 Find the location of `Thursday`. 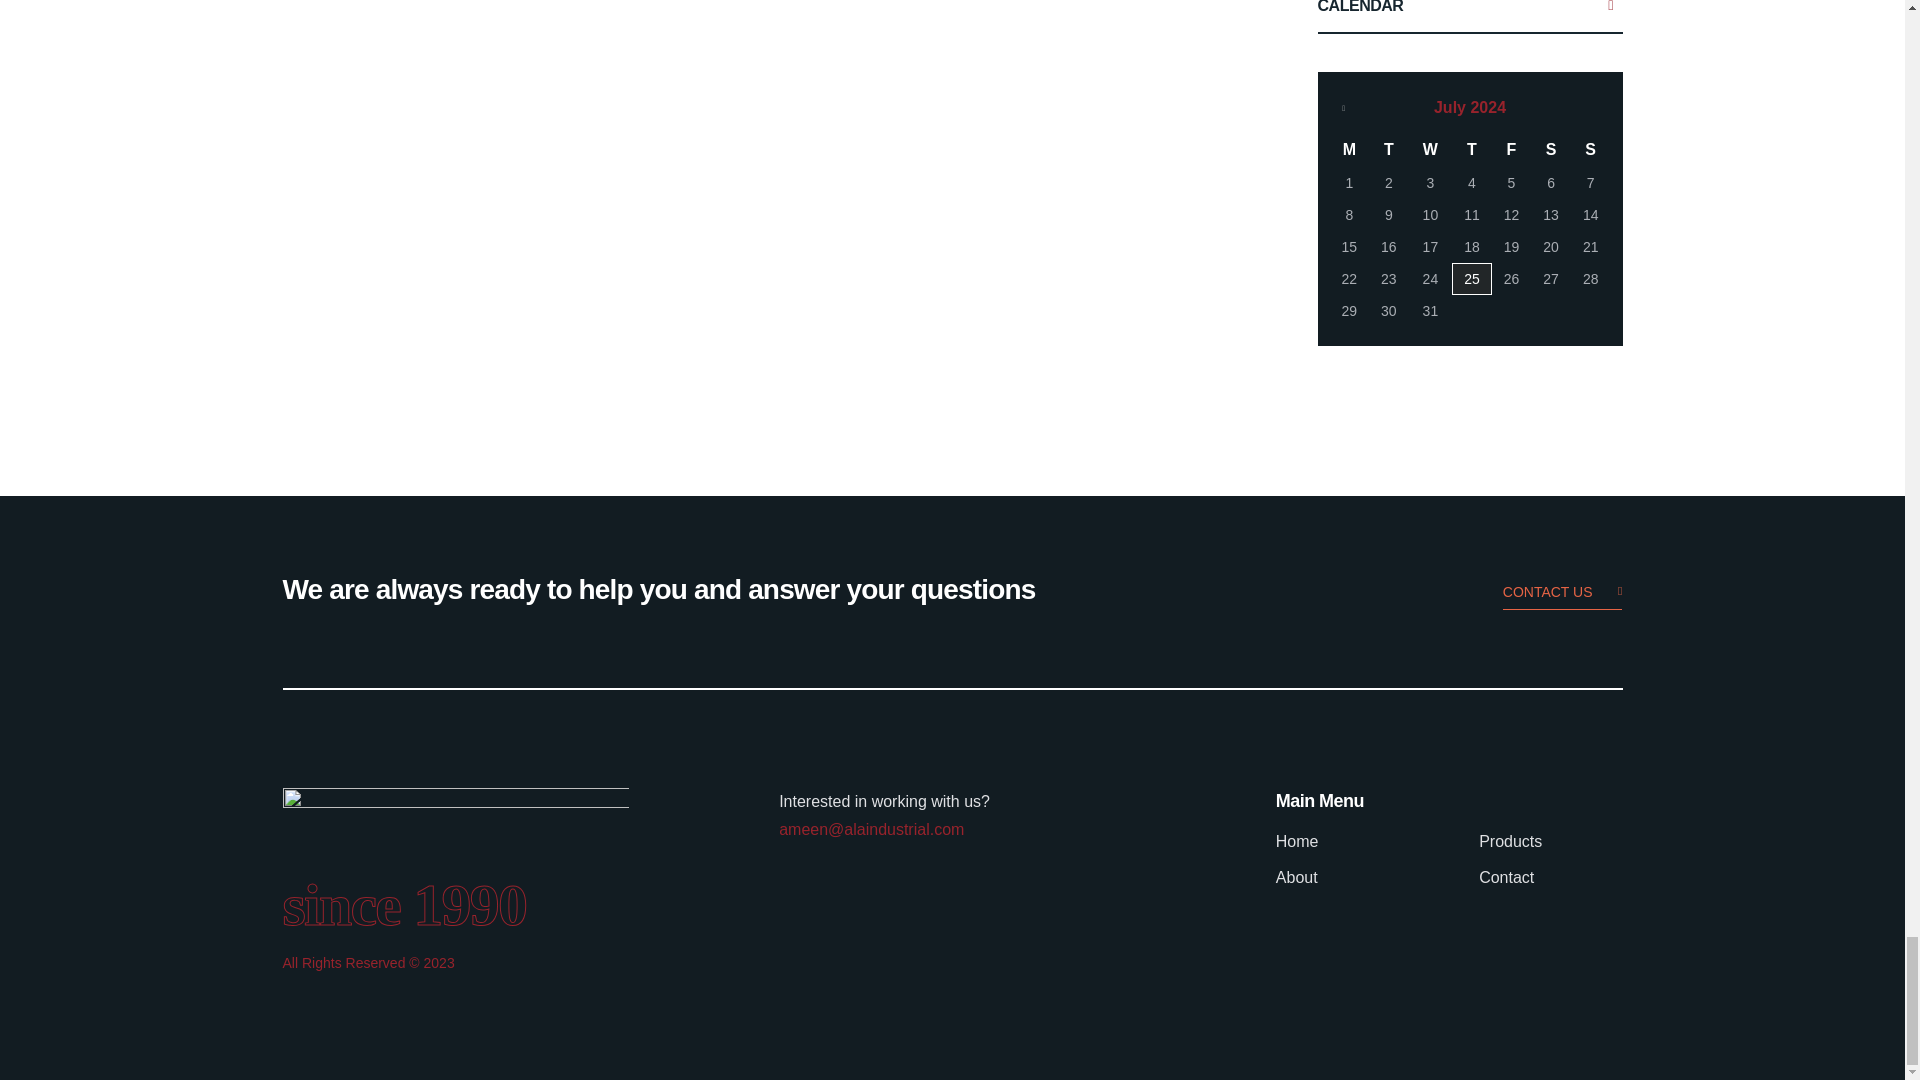

Thursday is located at coordinates (1471, 150).